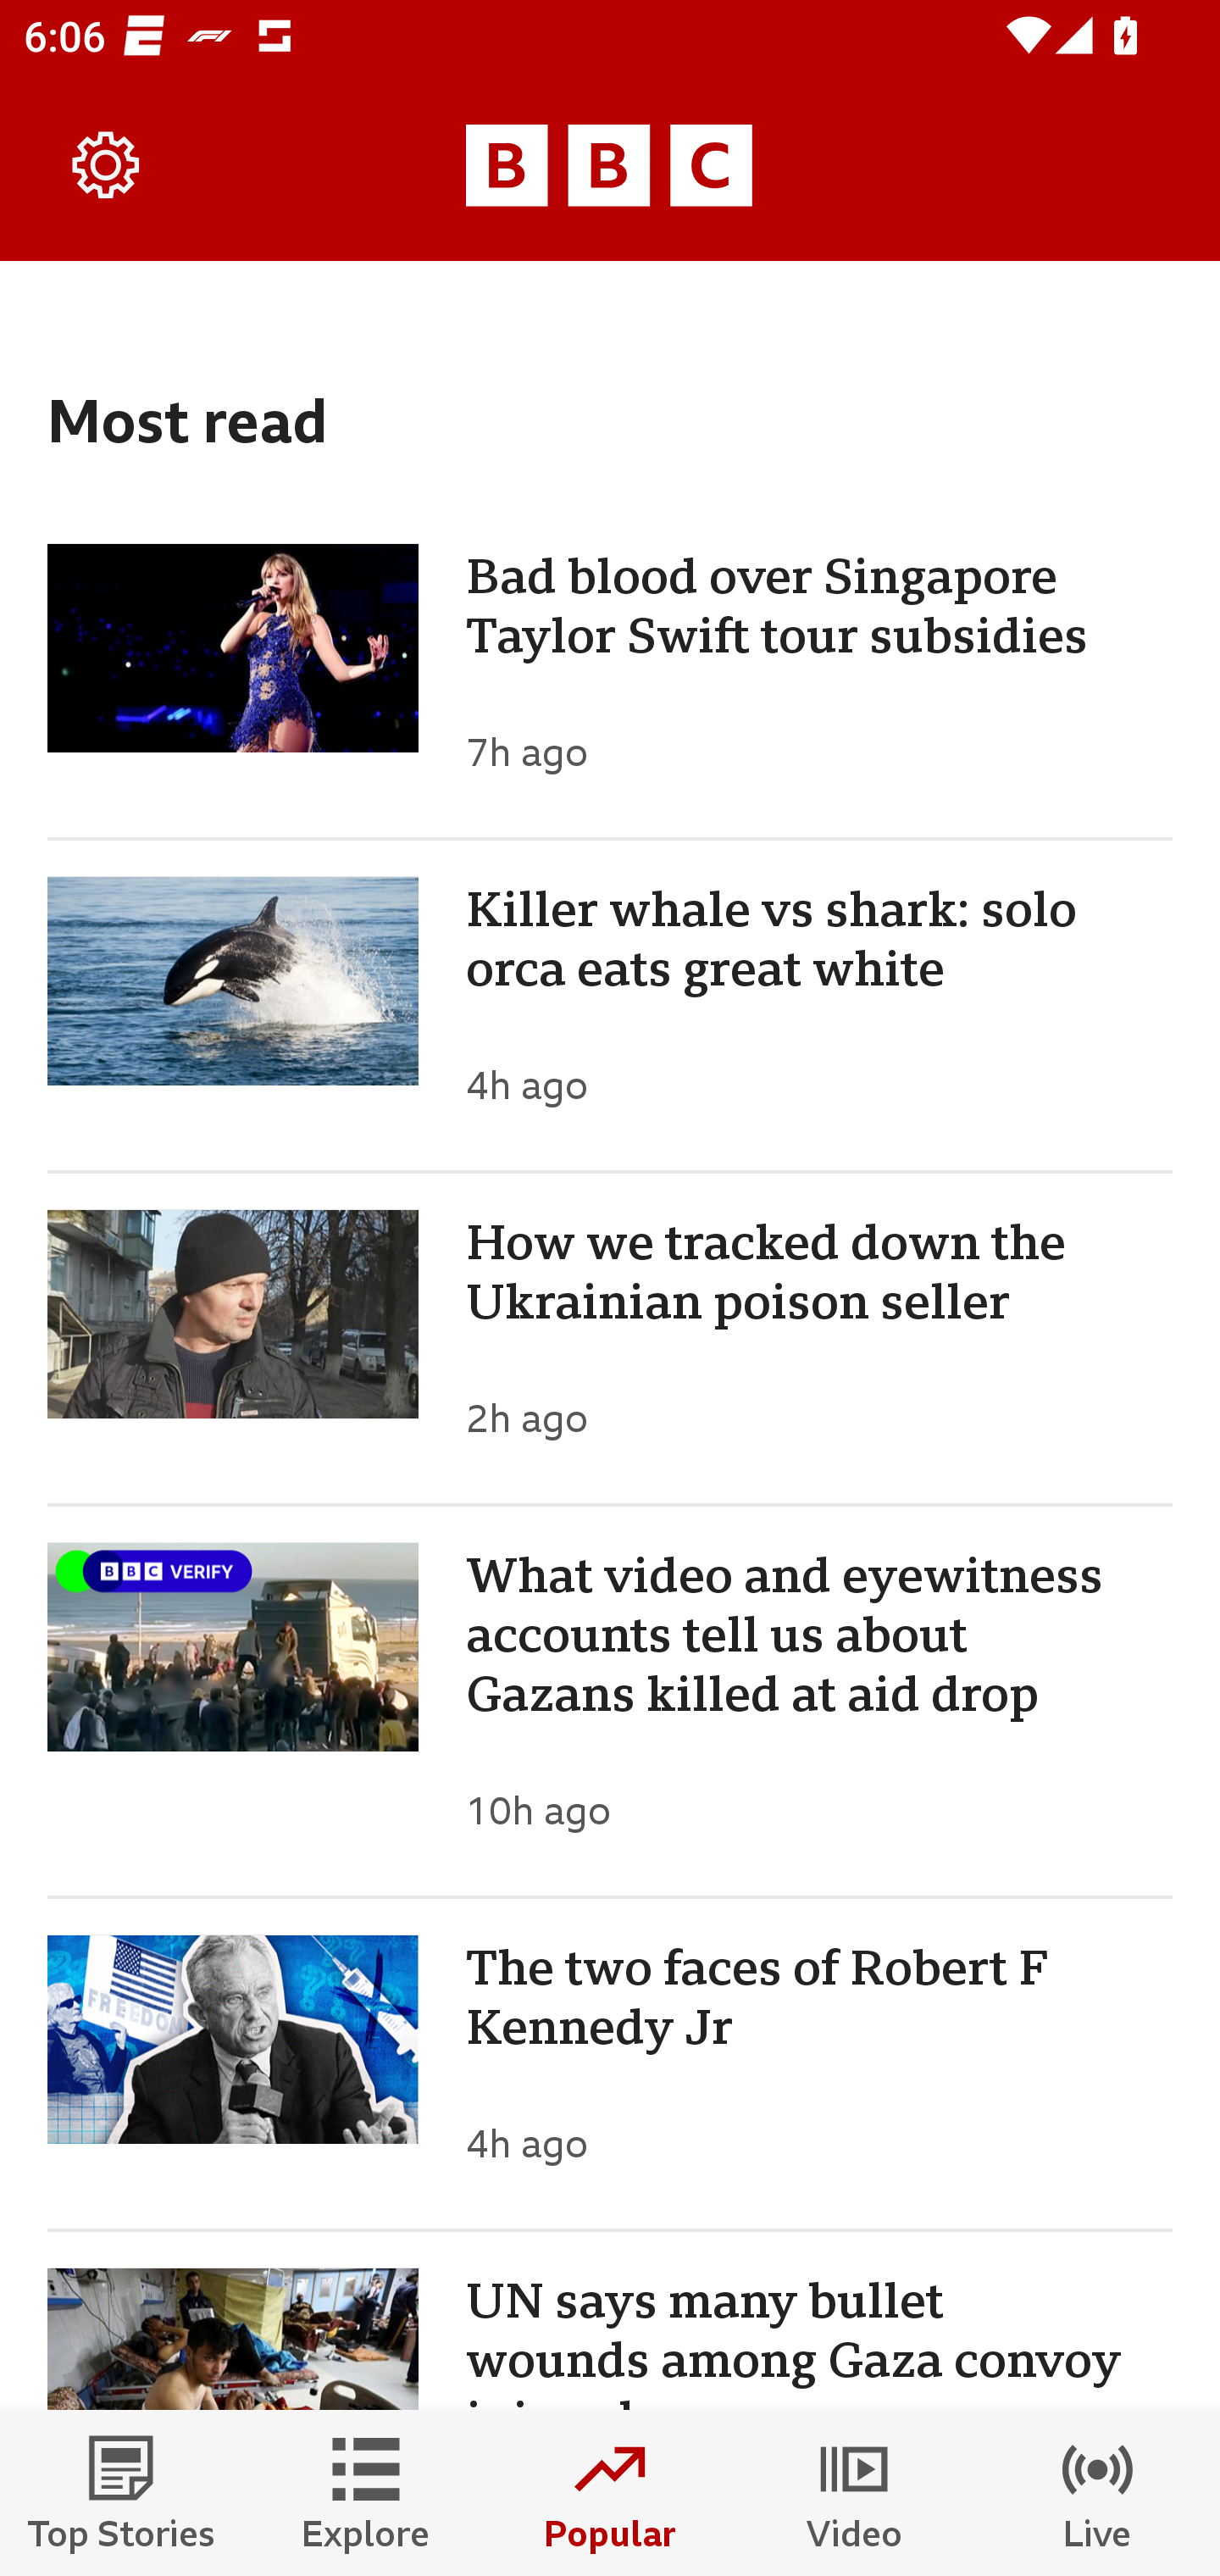  Describe the element at coordinates (366, 2493) in the screenshot. I see `Explore` at that location.